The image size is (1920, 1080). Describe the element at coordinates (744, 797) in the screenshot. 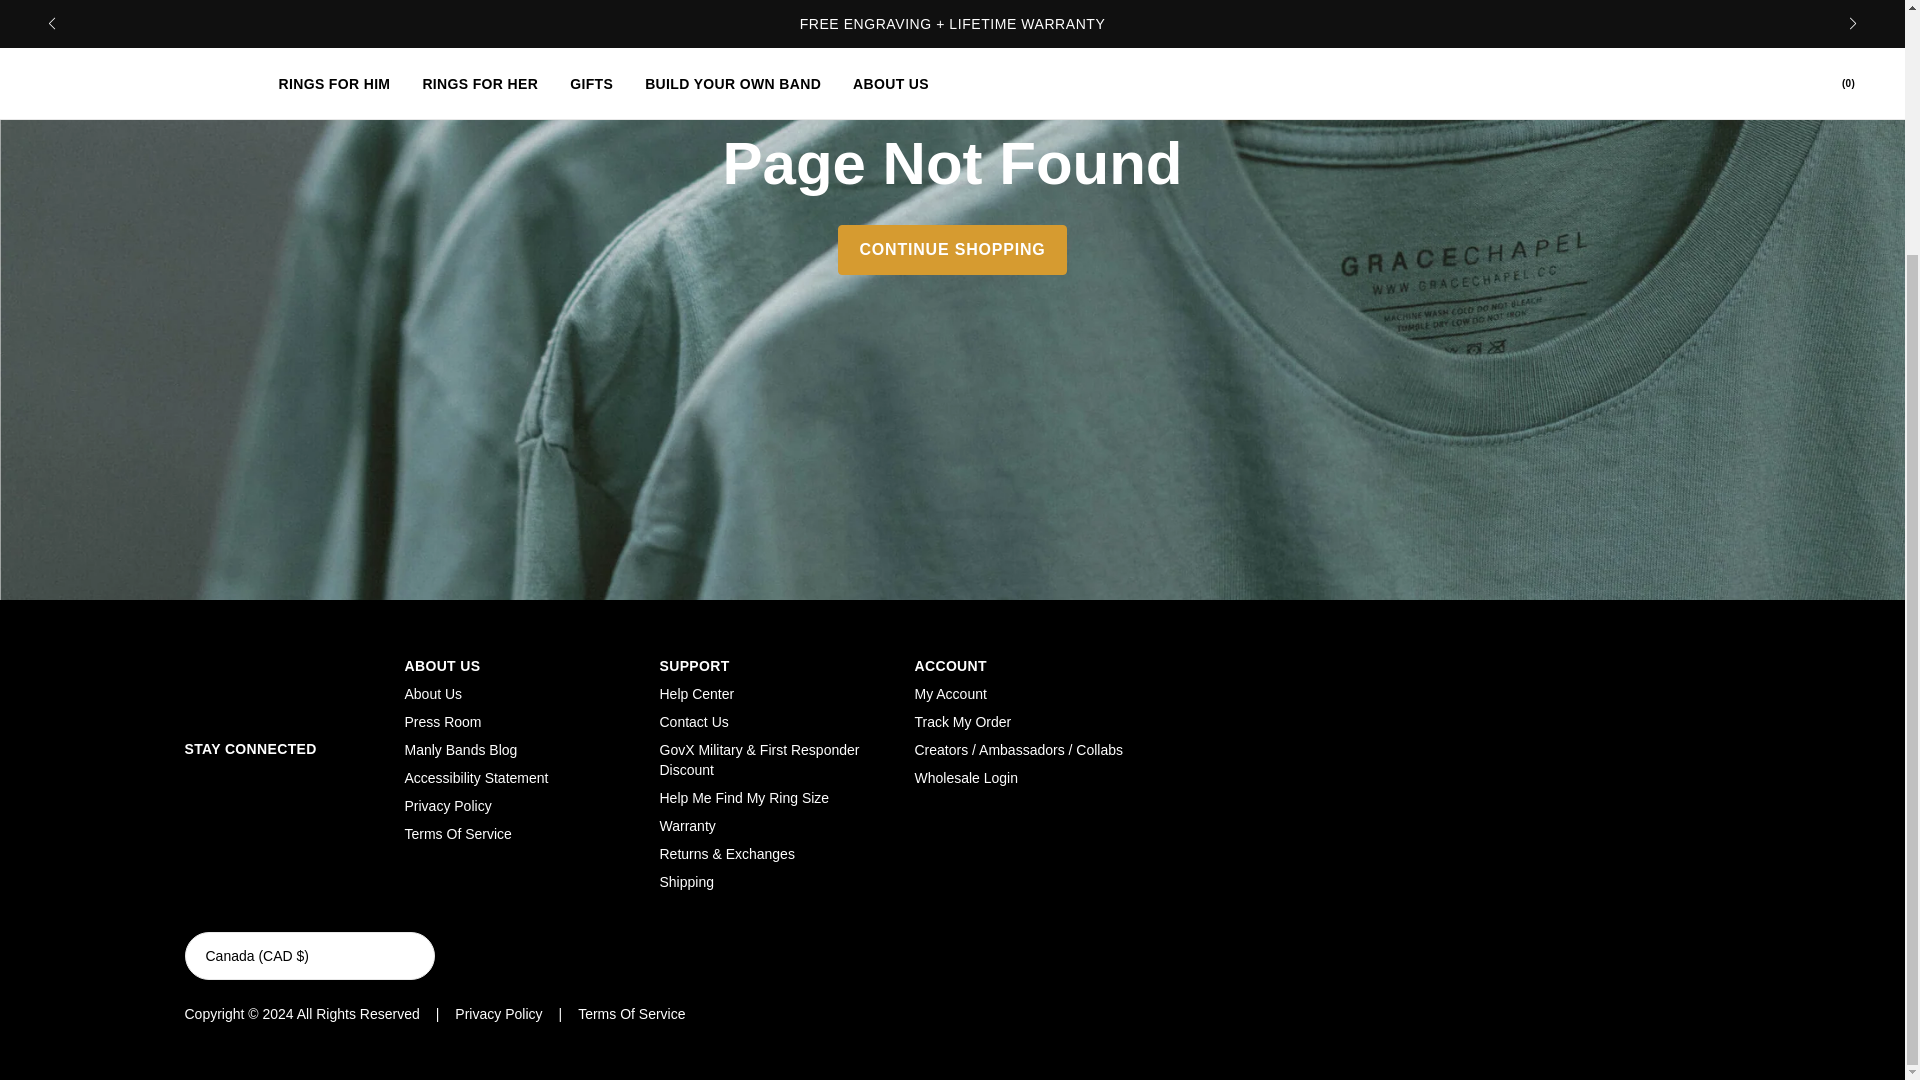

I see `Help Me Find My Ring Size` at that location.